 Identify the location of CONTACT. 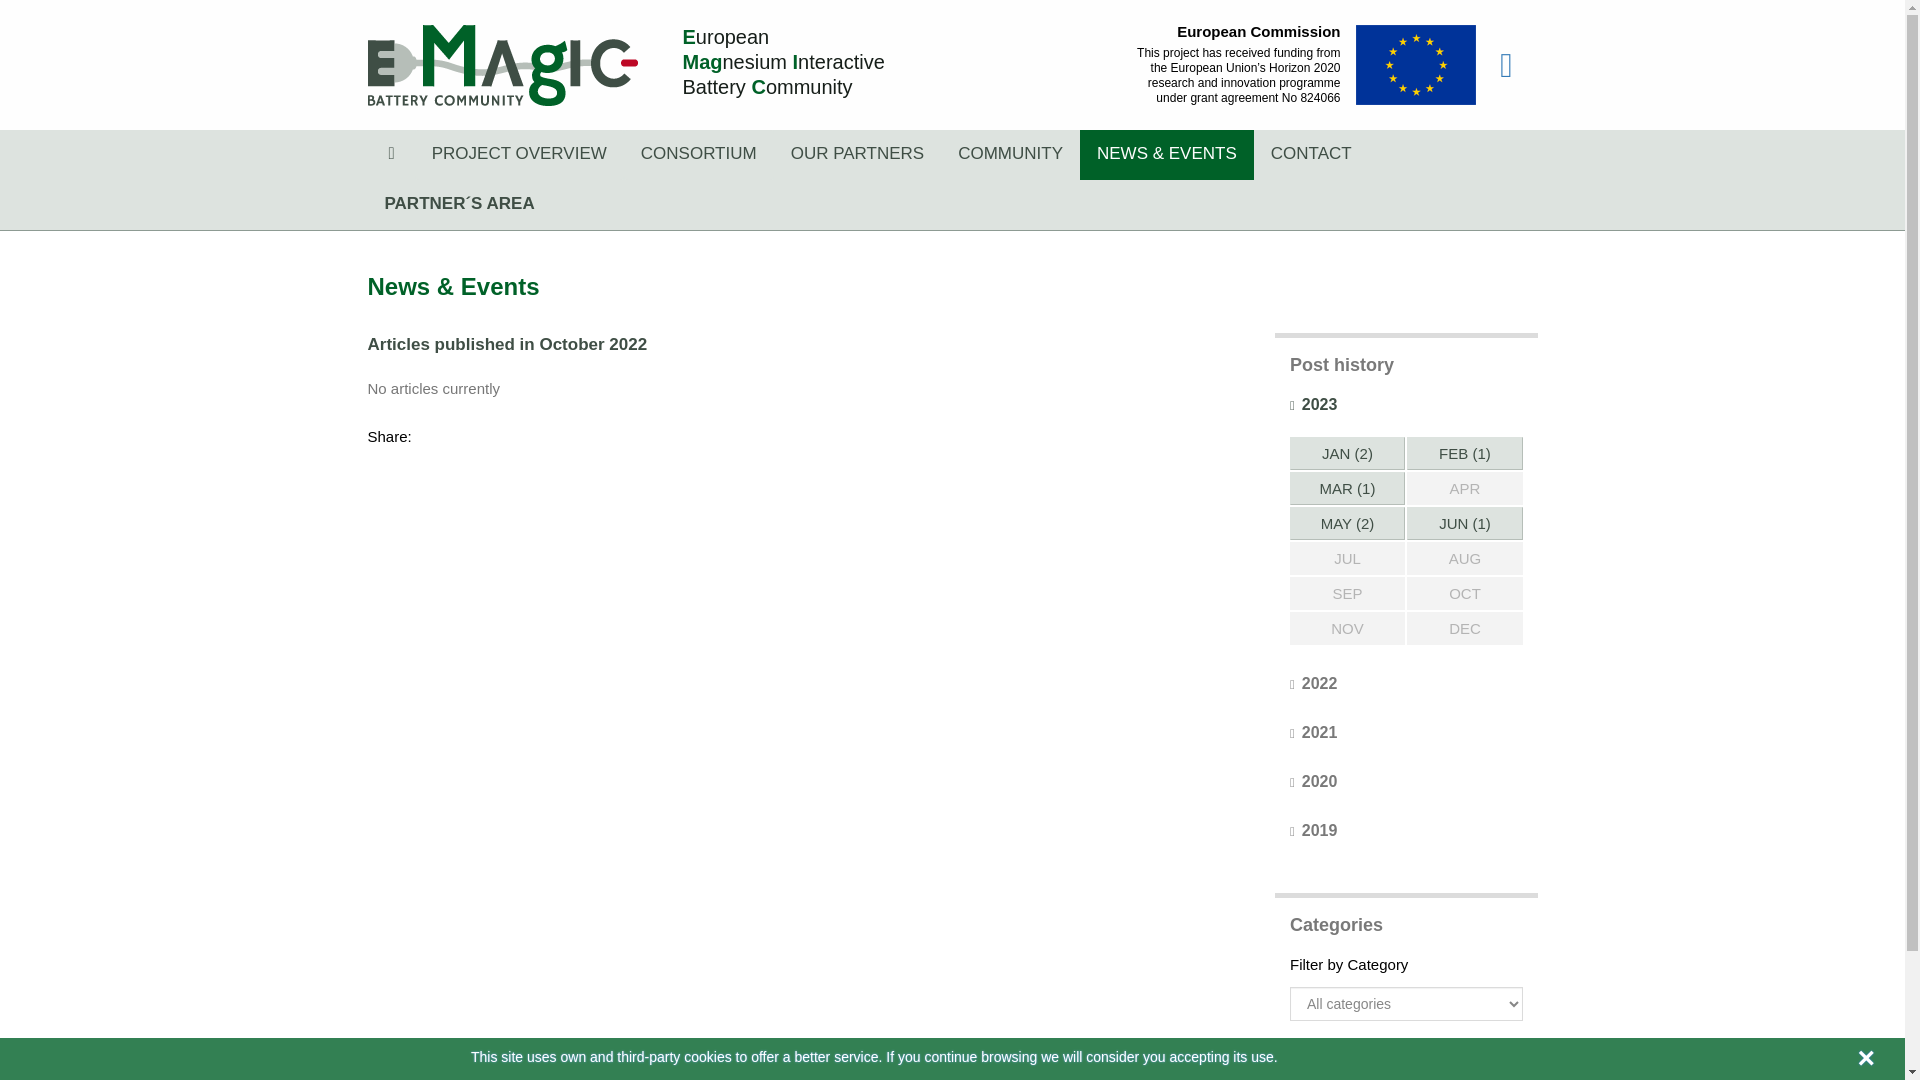
(1310, 154).